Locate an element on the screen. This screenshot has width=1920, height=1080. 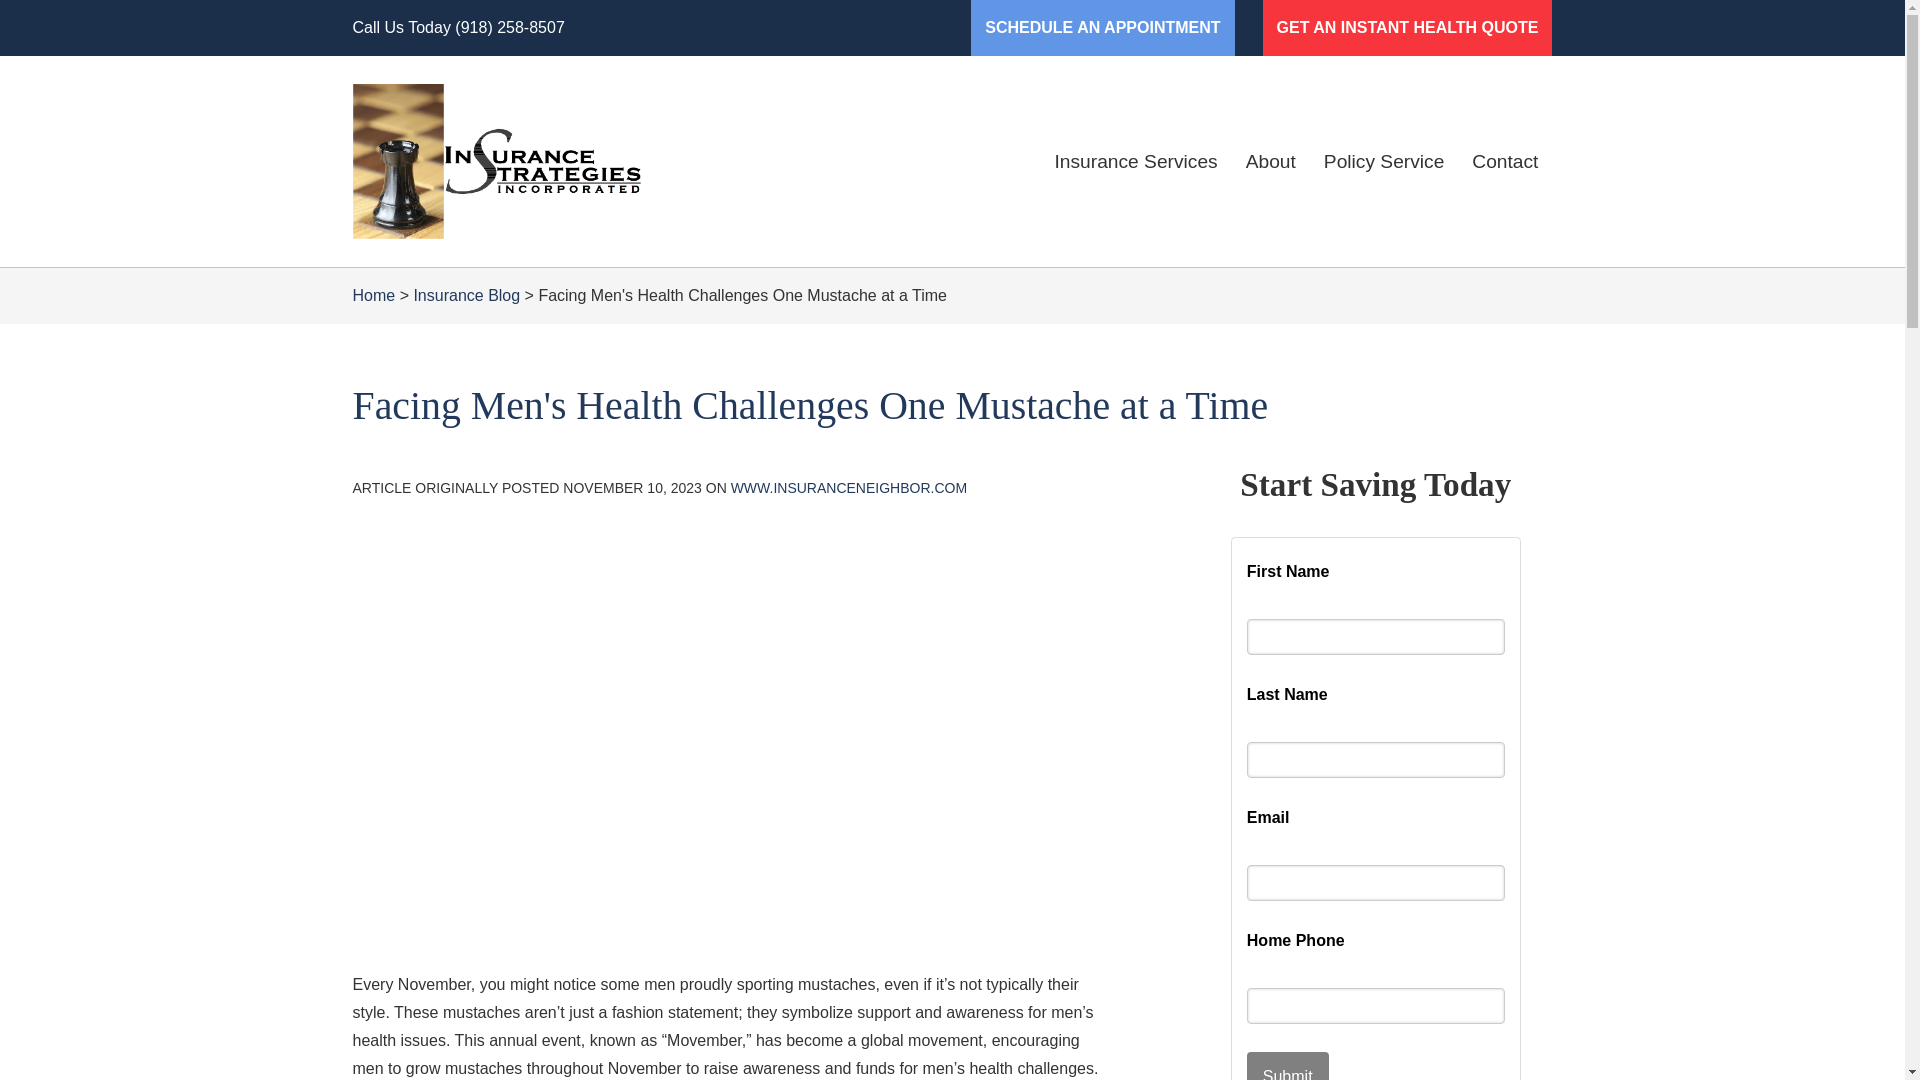
Insurance Services is located at coordinates (1135, 162).